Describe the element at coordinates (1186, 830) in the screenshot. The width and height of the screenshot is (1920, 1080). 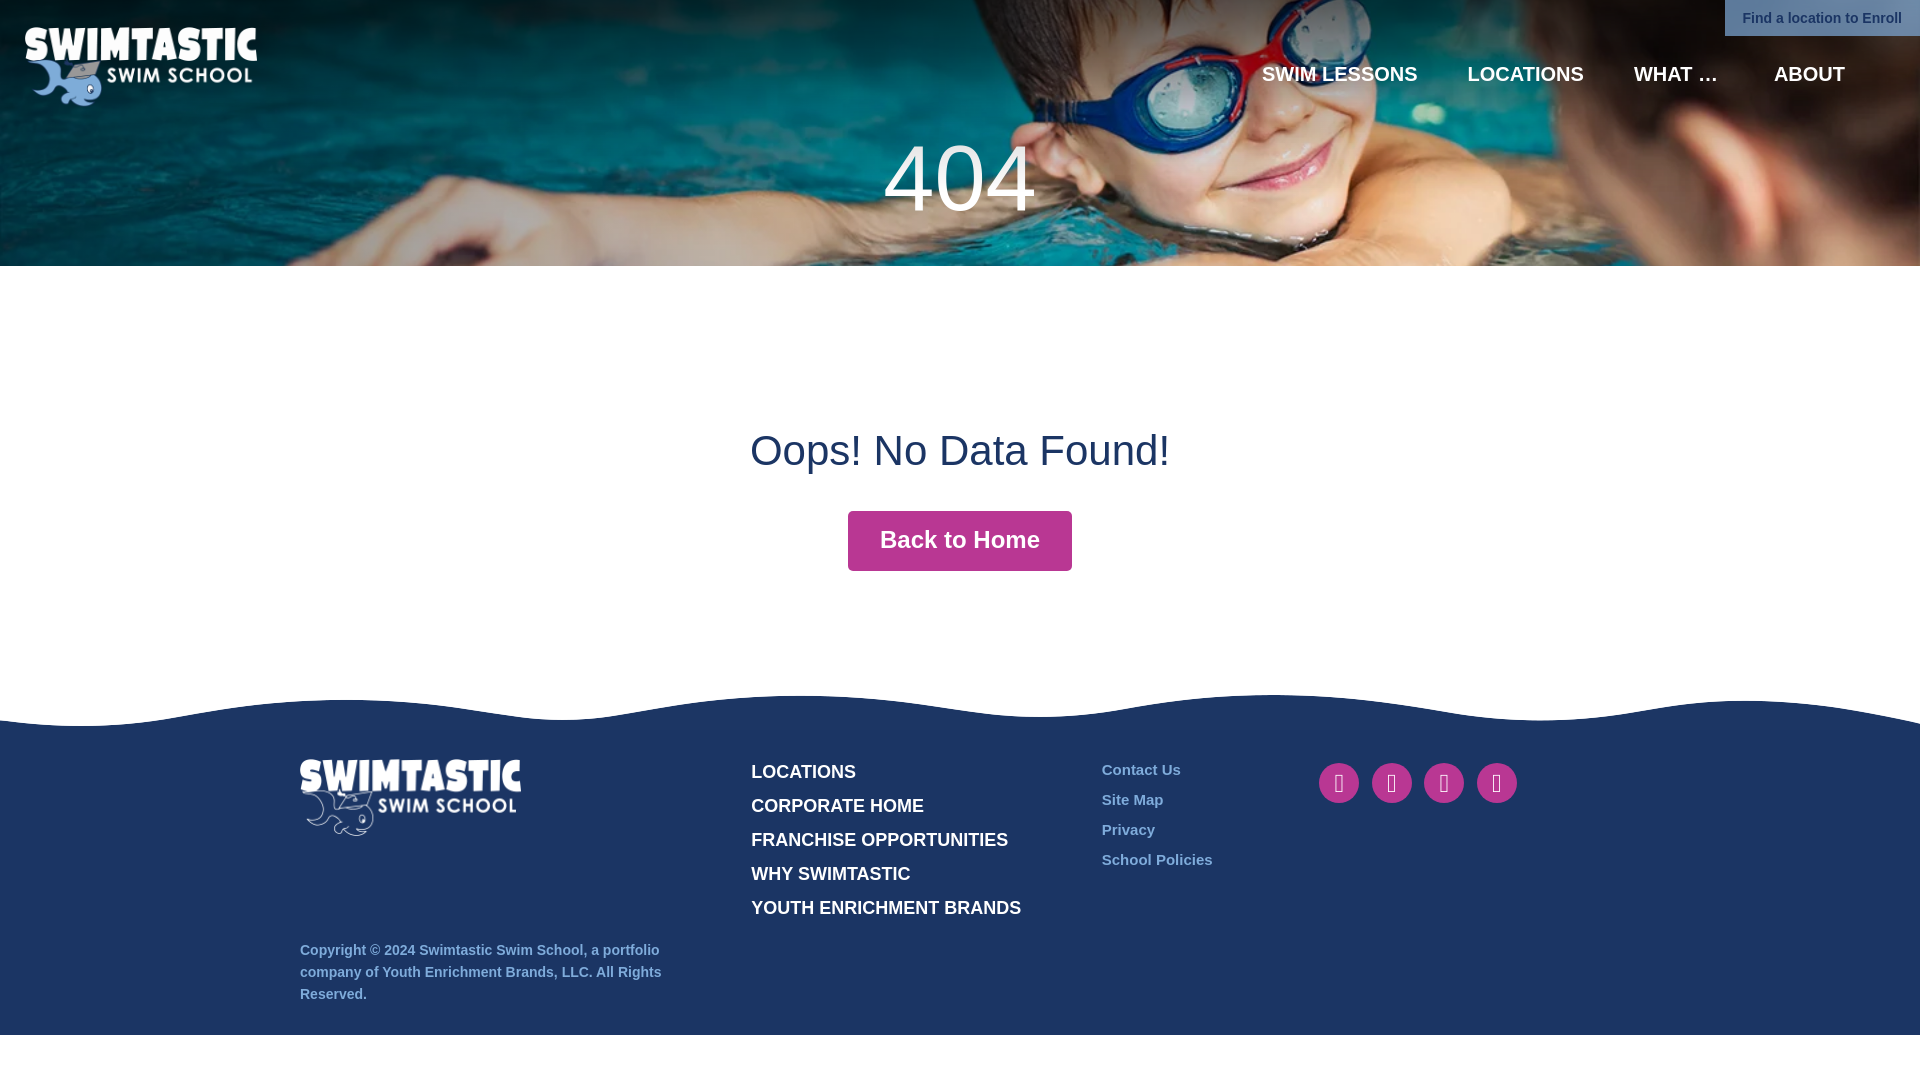
I see `Privacy` at that location.